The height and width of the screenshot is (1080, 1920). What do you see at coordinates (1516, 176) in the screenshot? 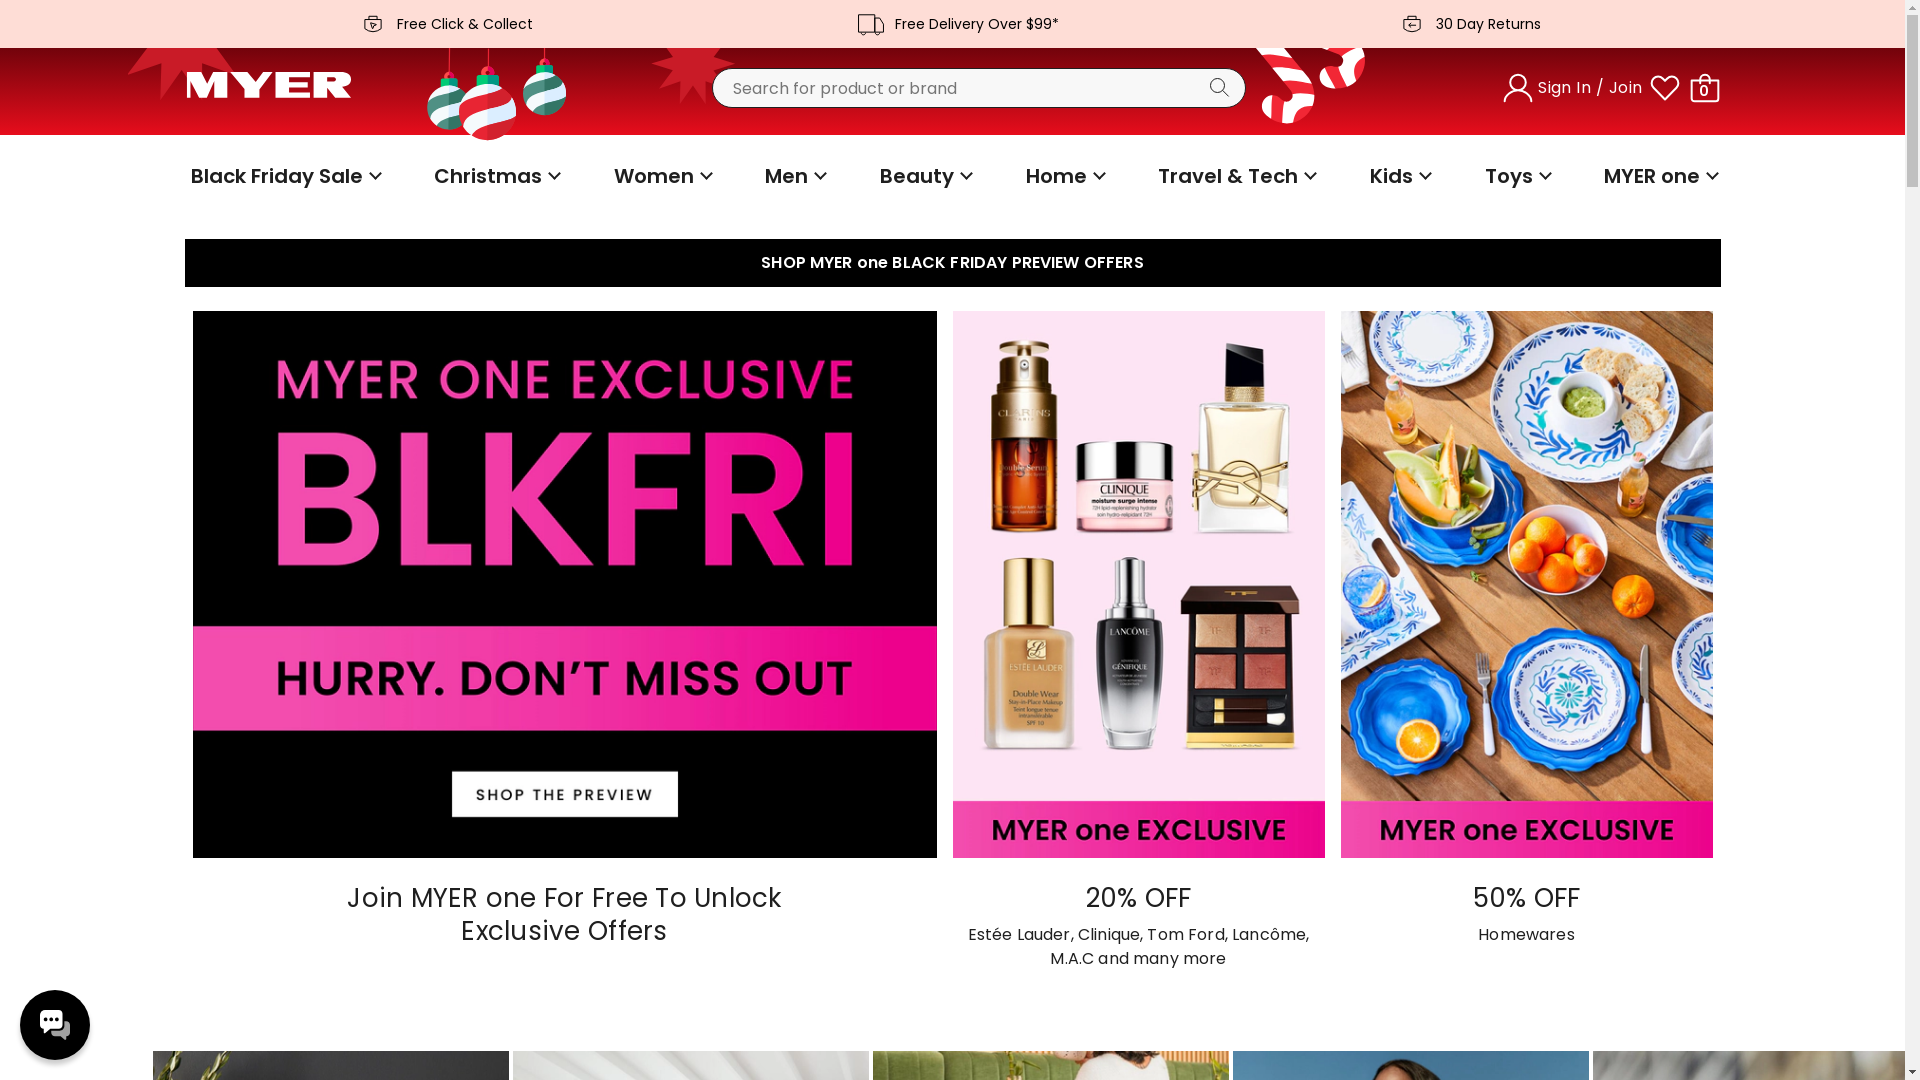
I see `Toys` at bounding box center [1516, 176].